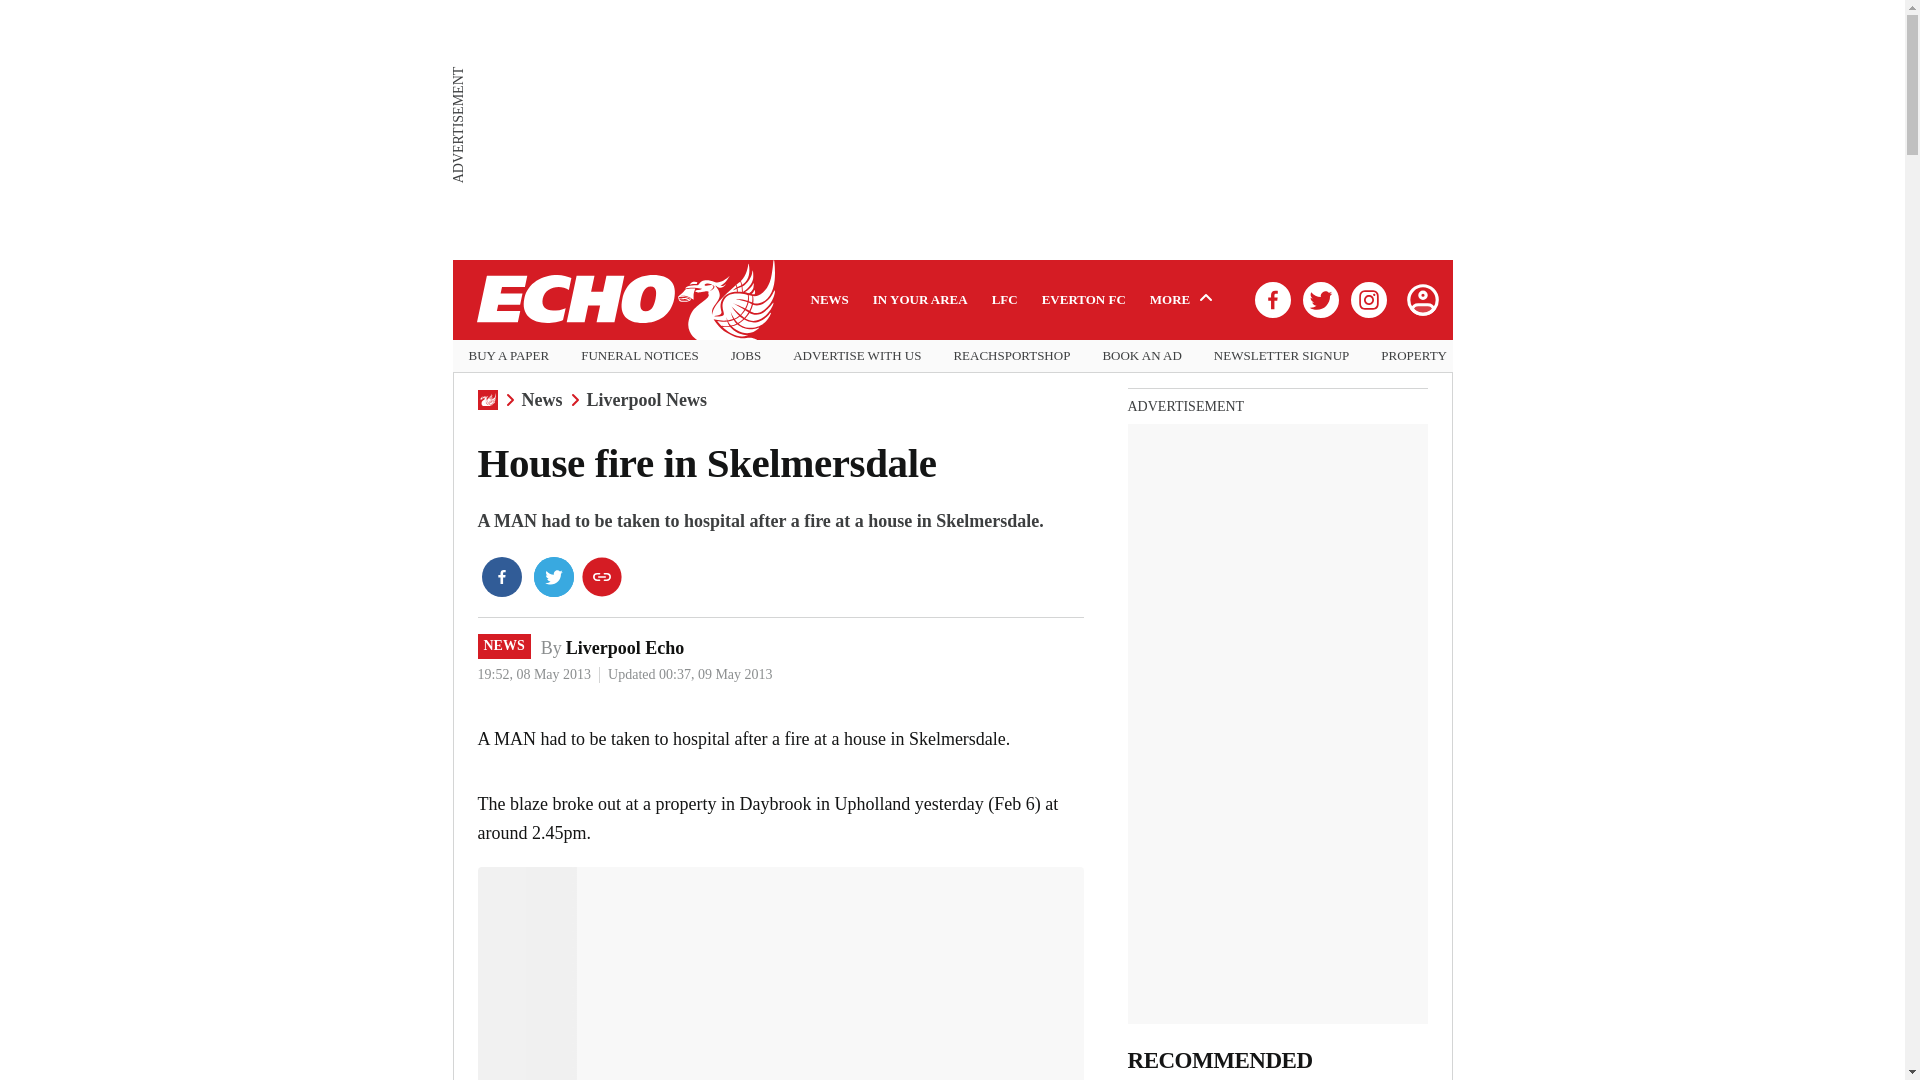 The width and height of the screenshot is (1920, 1080). I want to click on News, so click(542, 400).